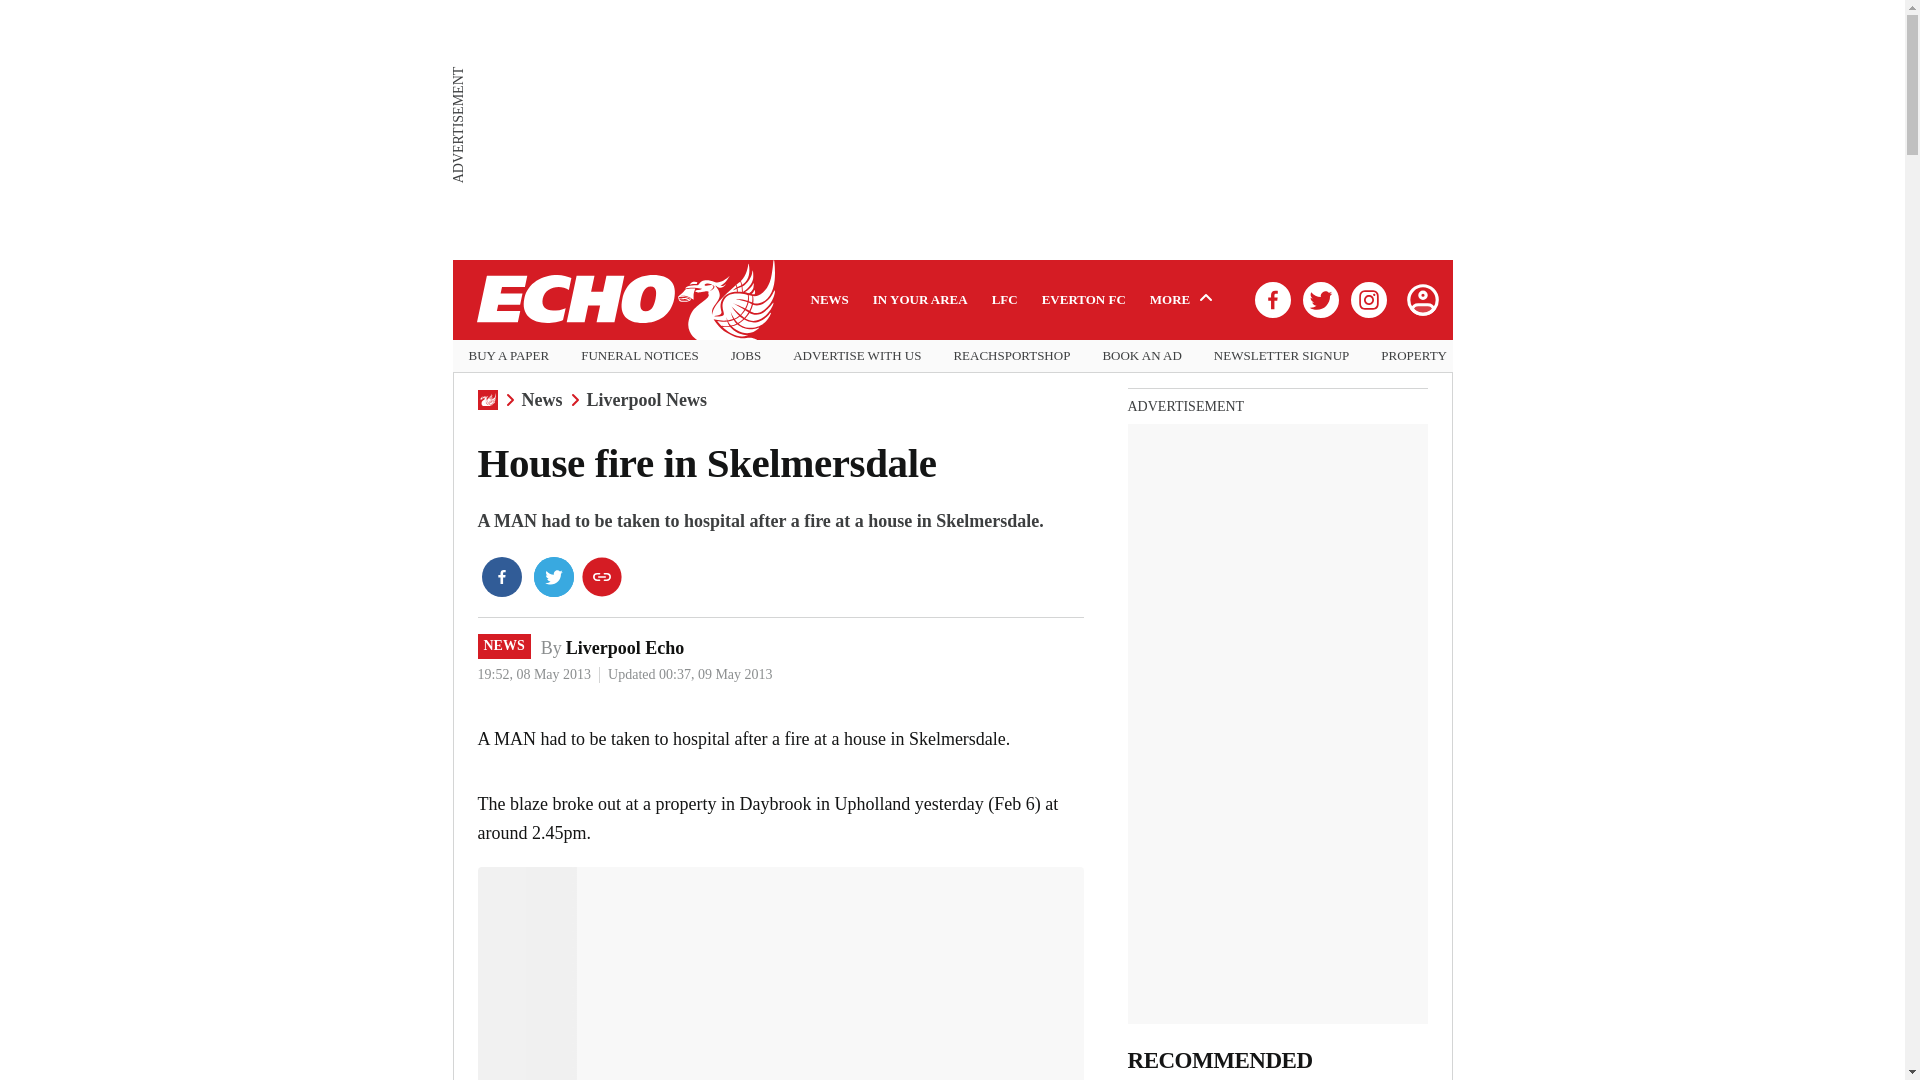 The width and height of the screenshot is (1920, 1080). I want to click on News, so click(542, 400).